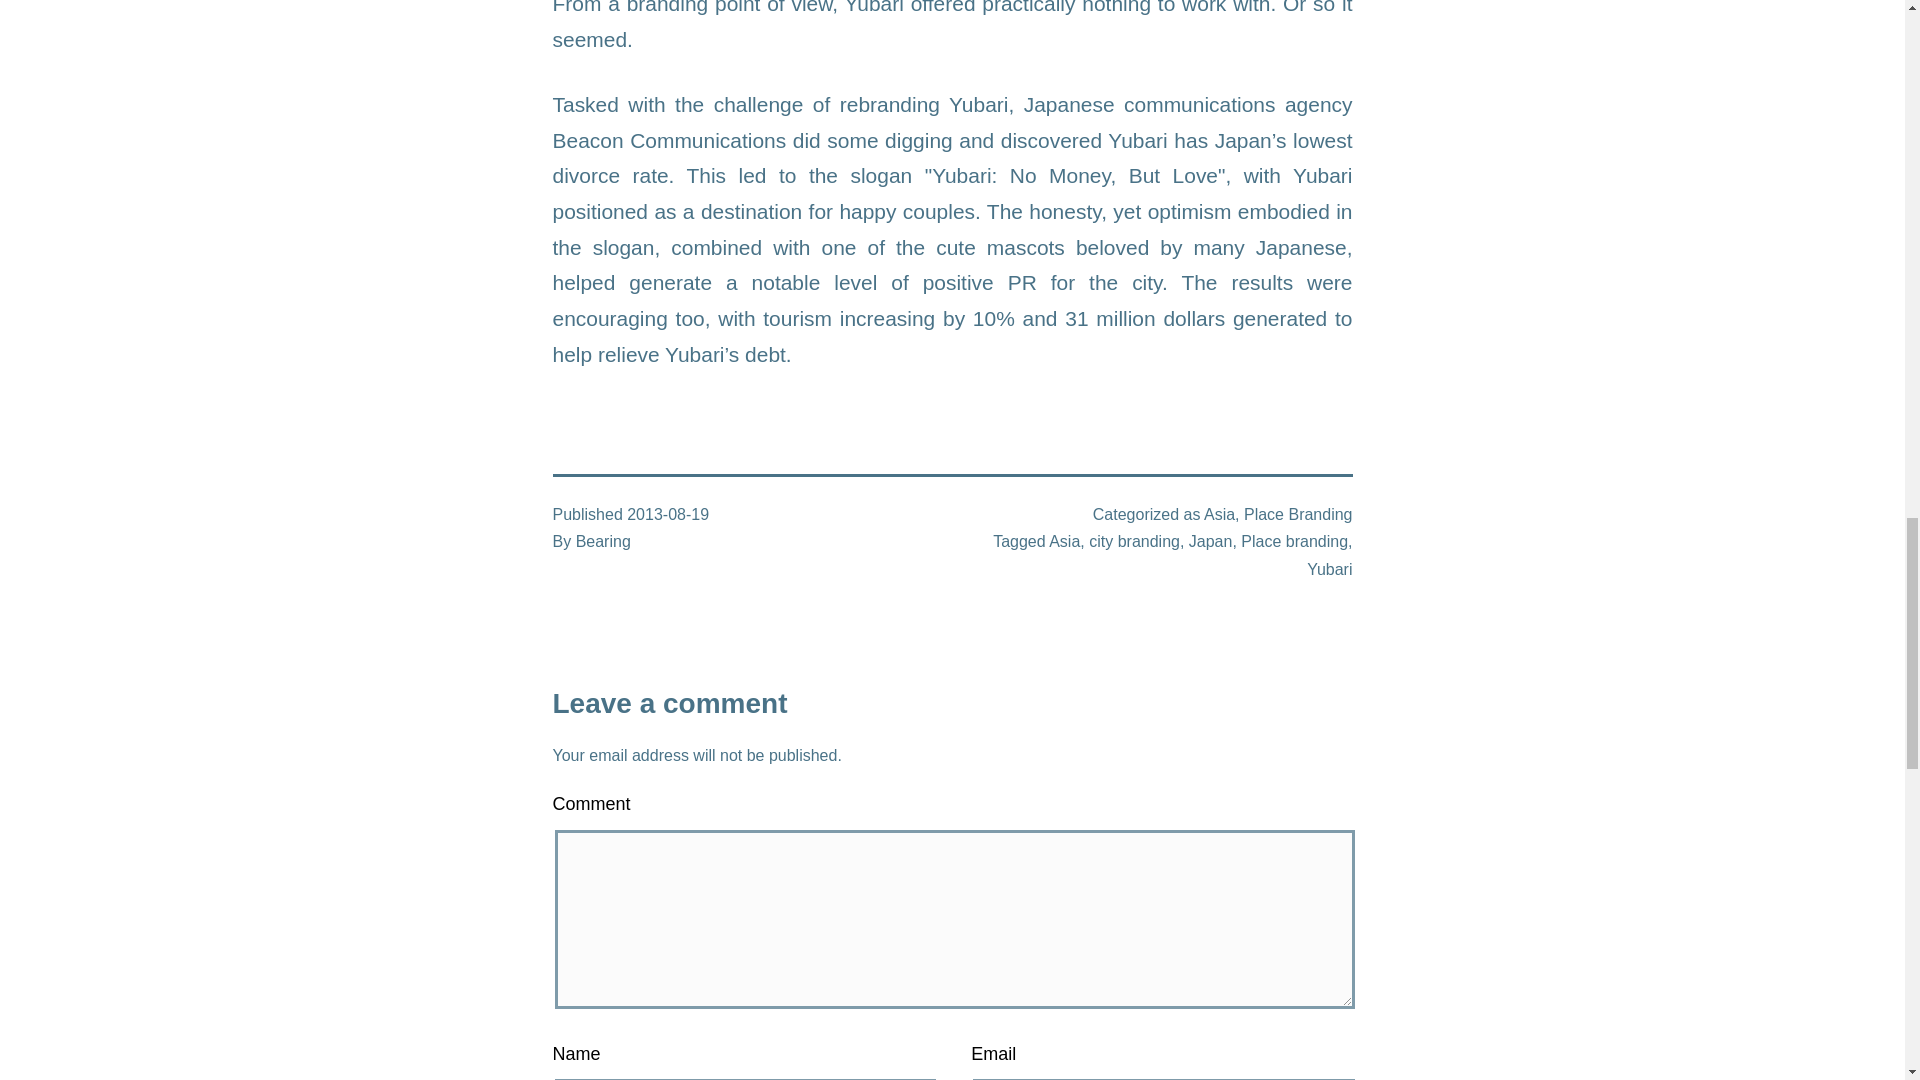 This screenshot has height=1080, width=1920. I want to click on Asia, so click(1218, 514).